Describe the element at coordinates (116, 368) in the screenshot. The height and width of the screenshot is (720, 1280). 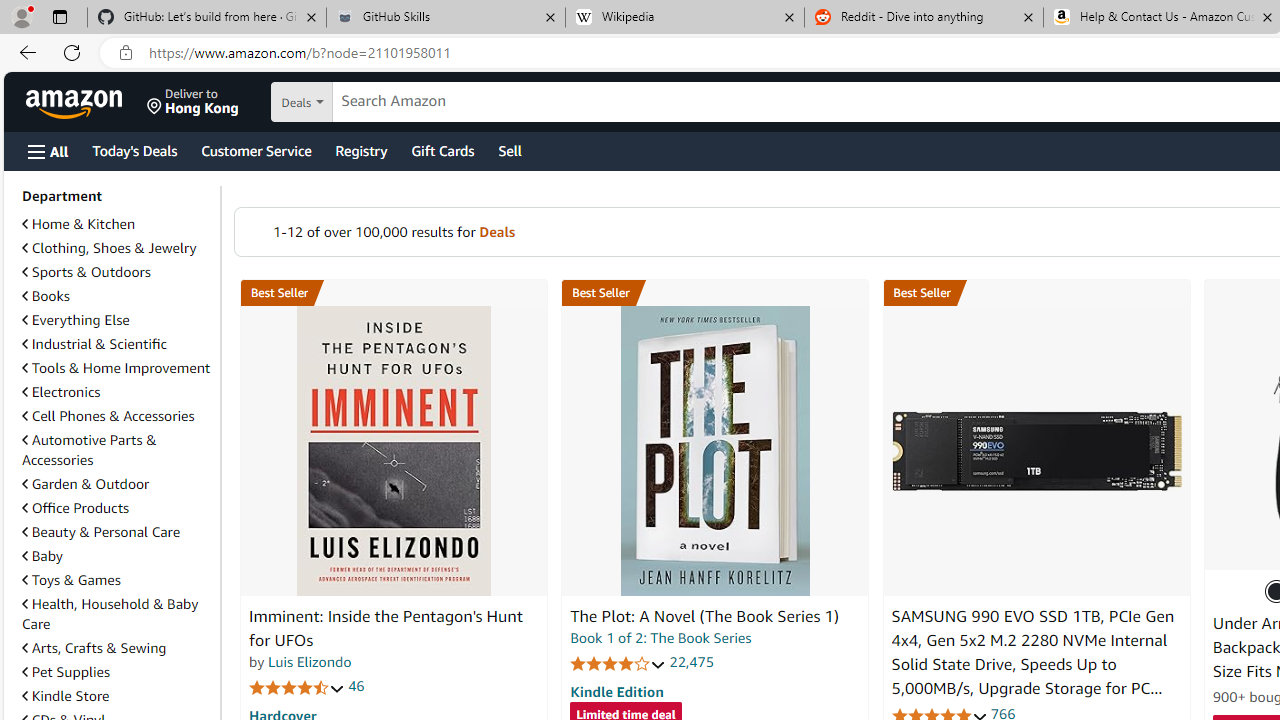
I see `Tools & Home Improvement` at that location.